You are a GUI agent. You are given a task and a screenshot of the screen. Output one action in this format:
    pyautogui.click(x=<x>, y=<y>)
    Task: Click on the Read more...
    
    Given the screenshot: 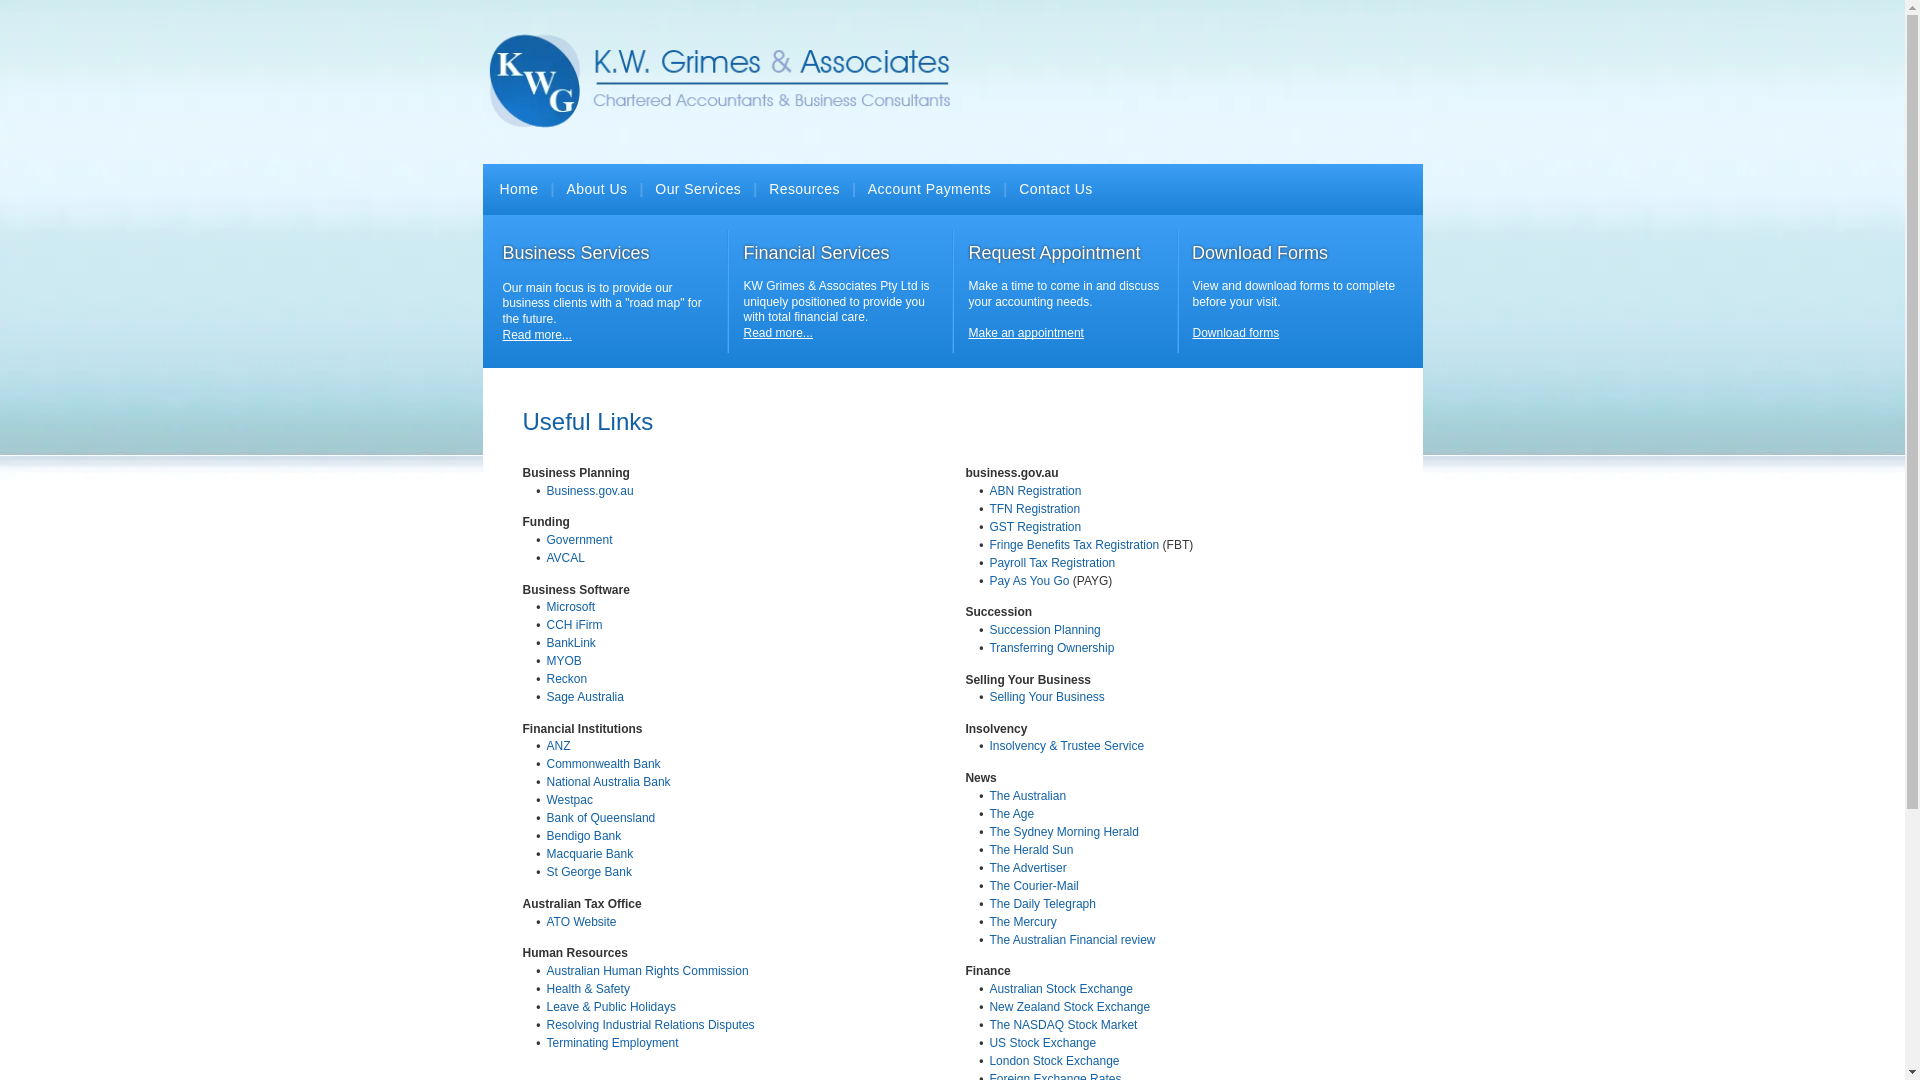 What is the action you would take?
    pyautogui.click(x=778, y=333)
    